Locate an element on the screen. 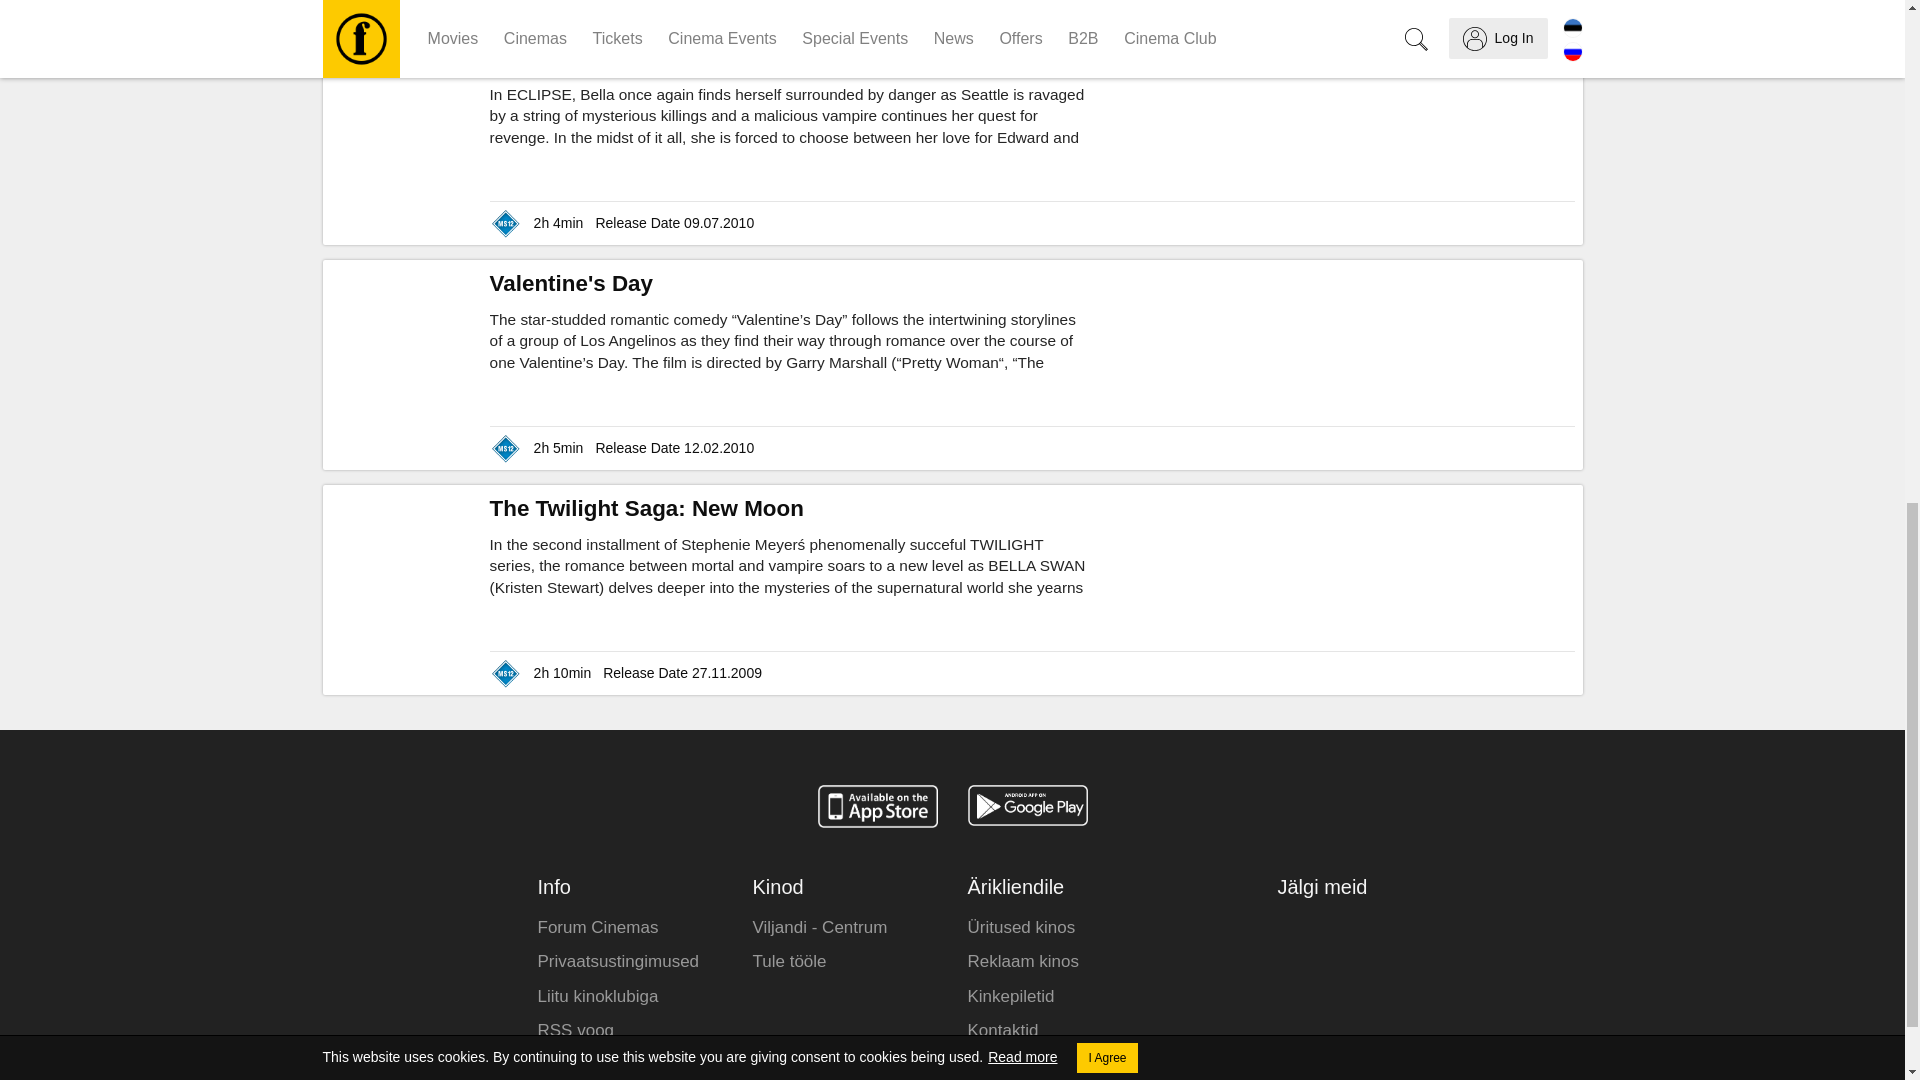  Under 12 Not Recommended is located at coordinates (506, 673).